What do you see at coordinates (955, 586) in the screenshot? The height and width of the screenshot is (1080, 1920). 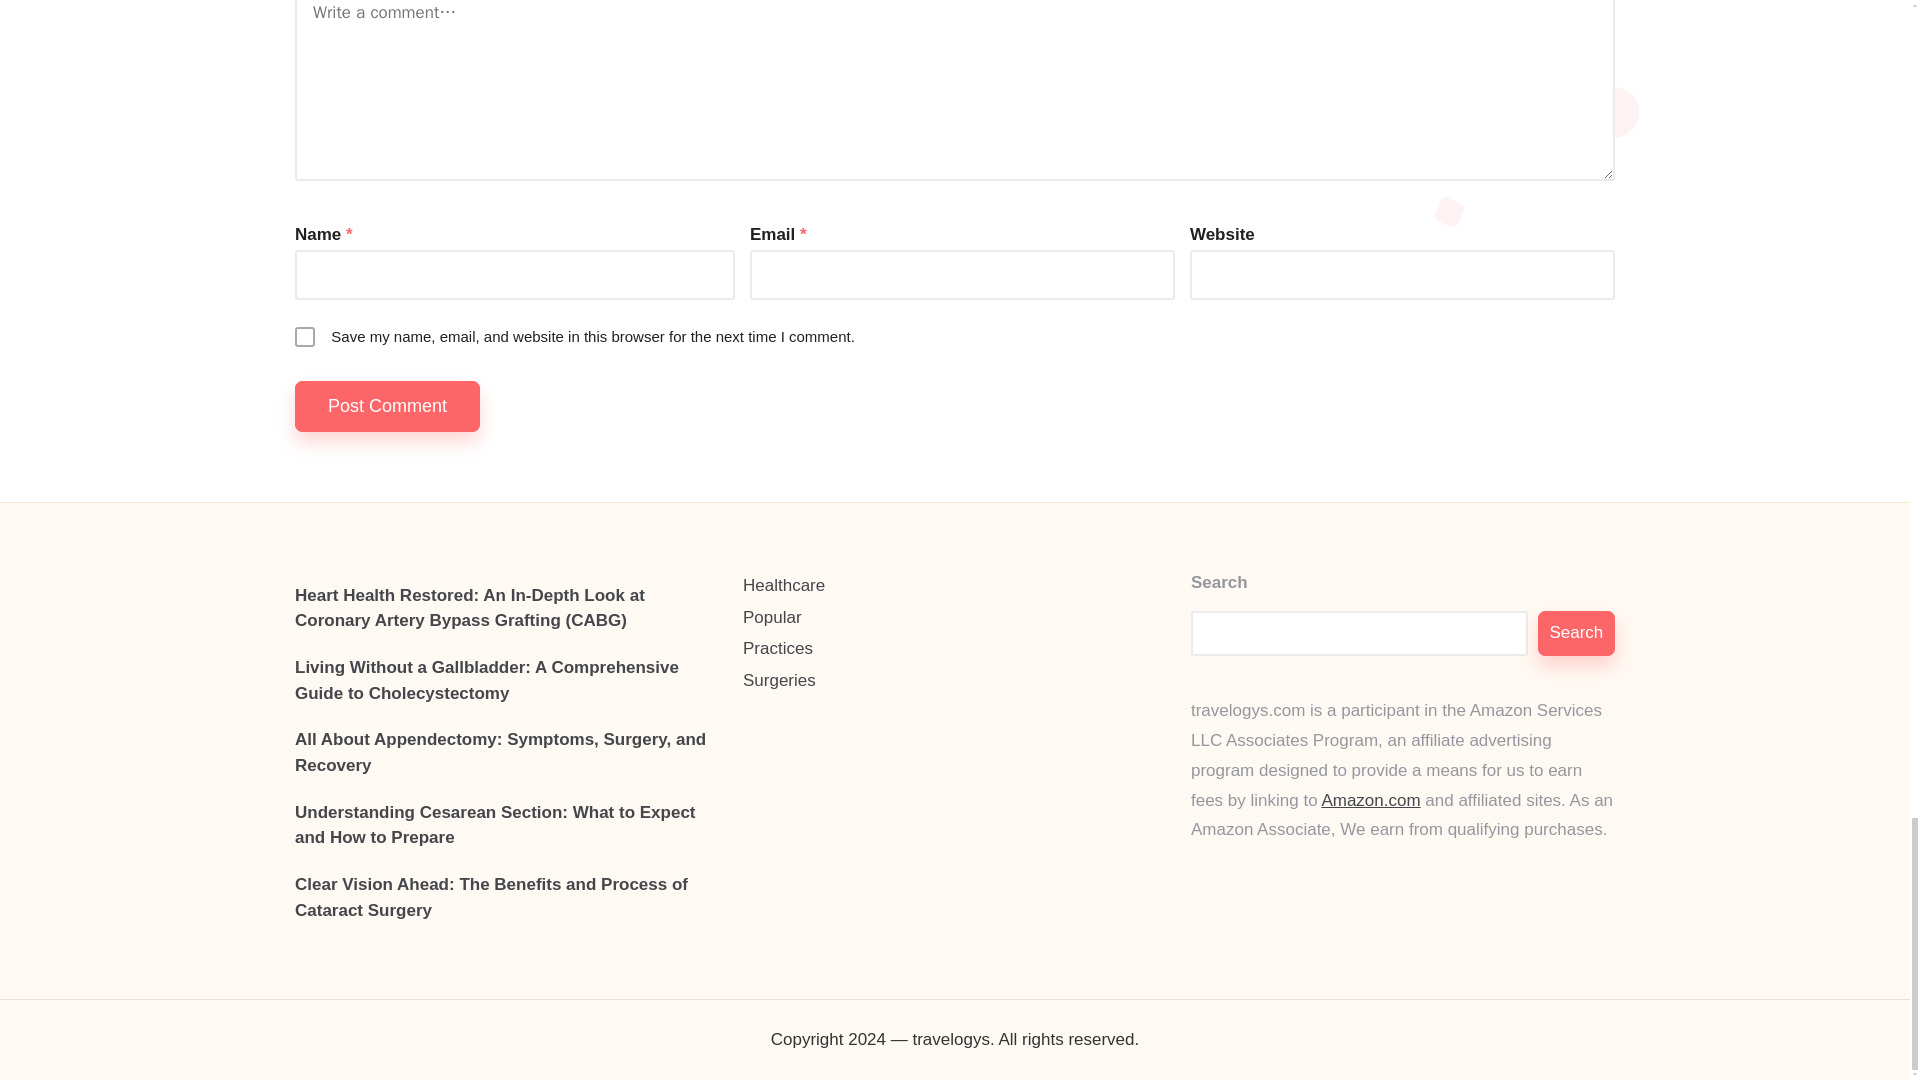 I see `Healthcare` at bounding box center [955, 586].